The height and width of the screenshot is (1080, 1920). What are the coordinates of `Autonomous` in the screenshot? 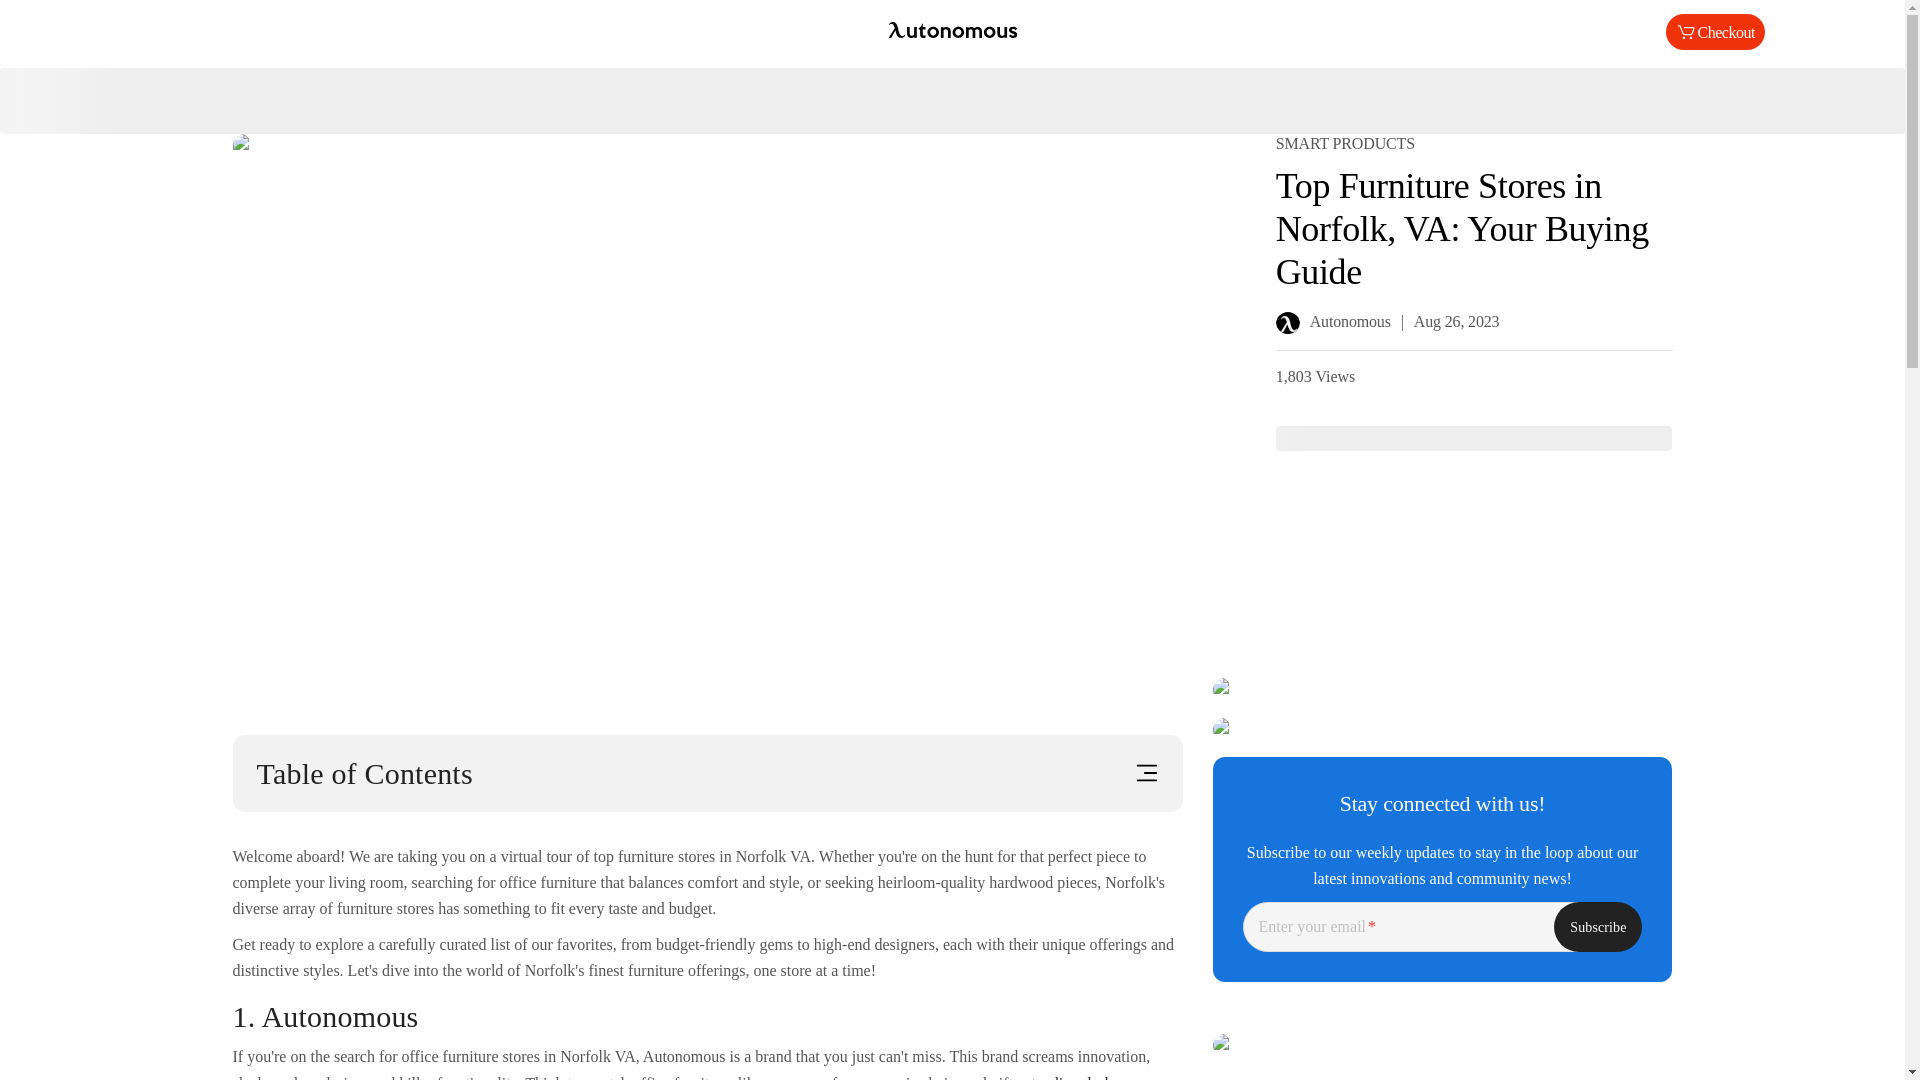 It's located at (1333, 321).